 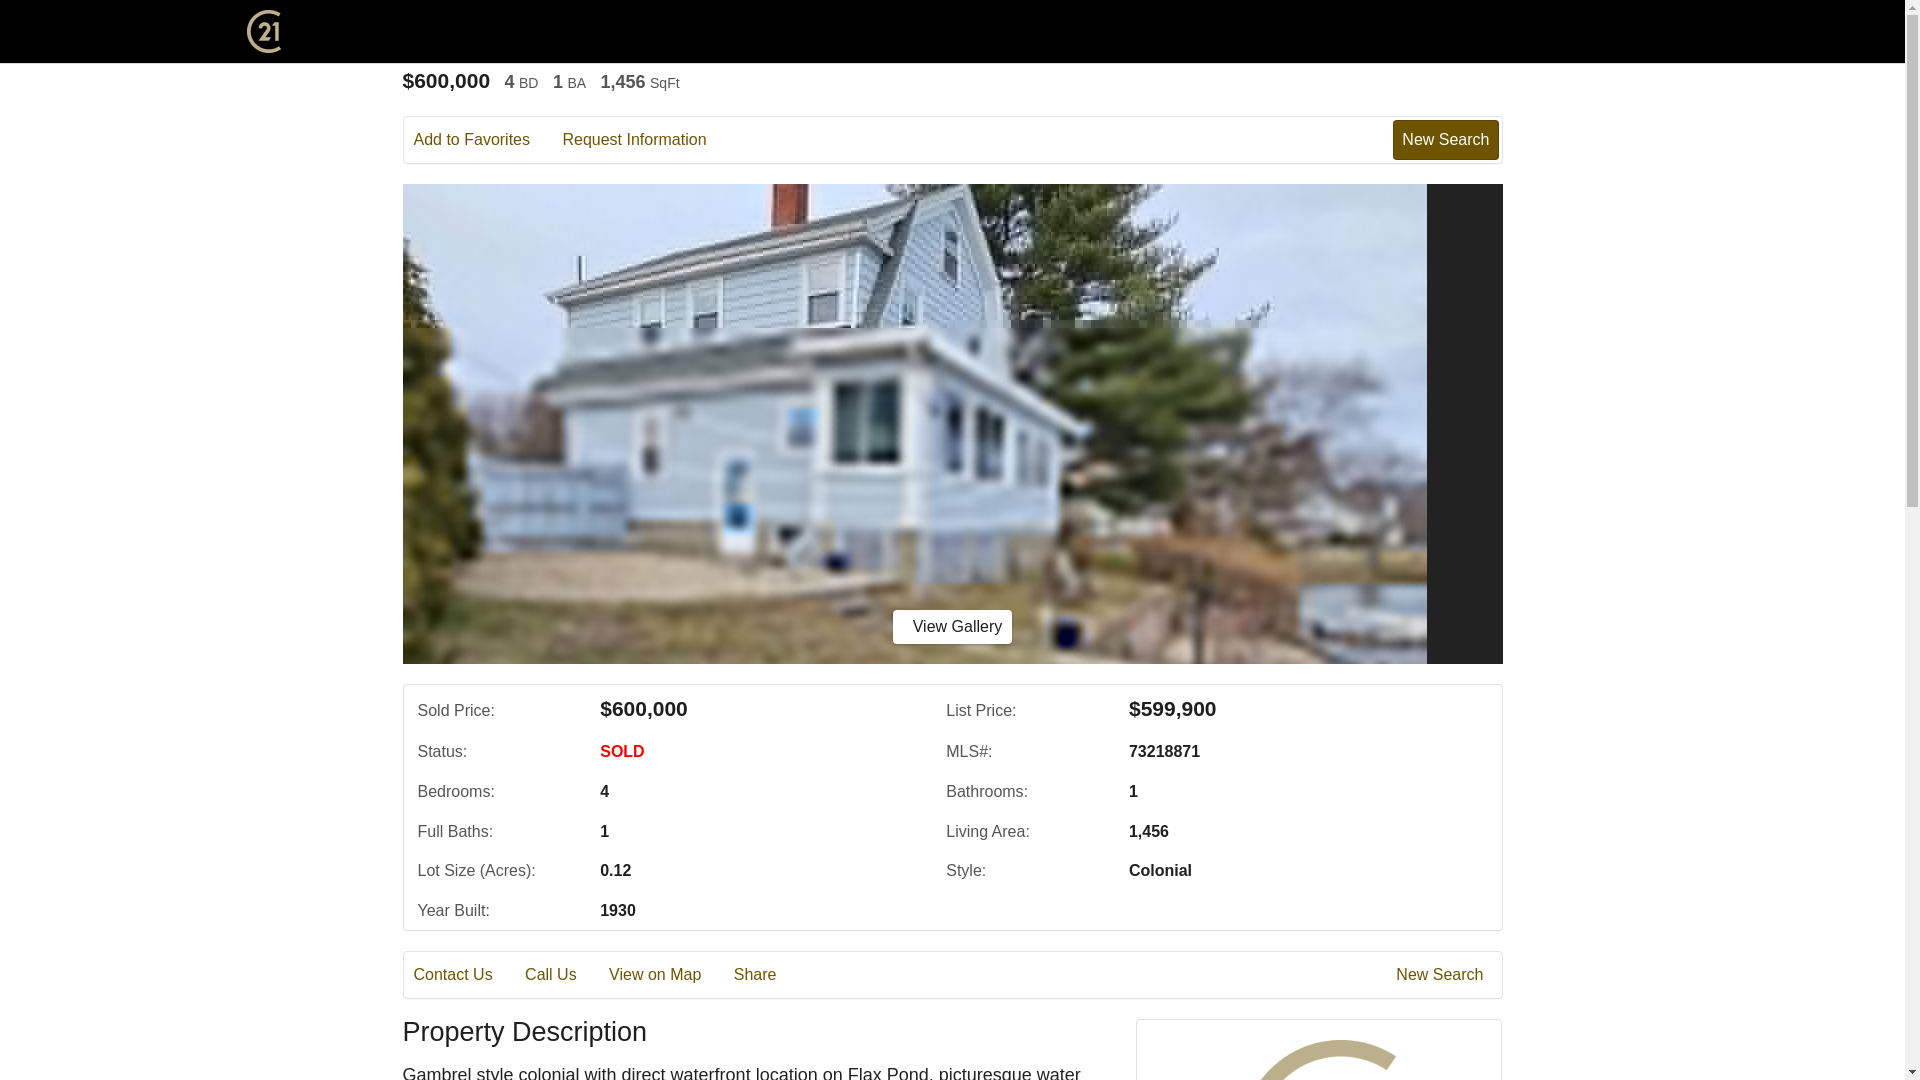 I want to click on New Search, so click(x=1443, y=975).